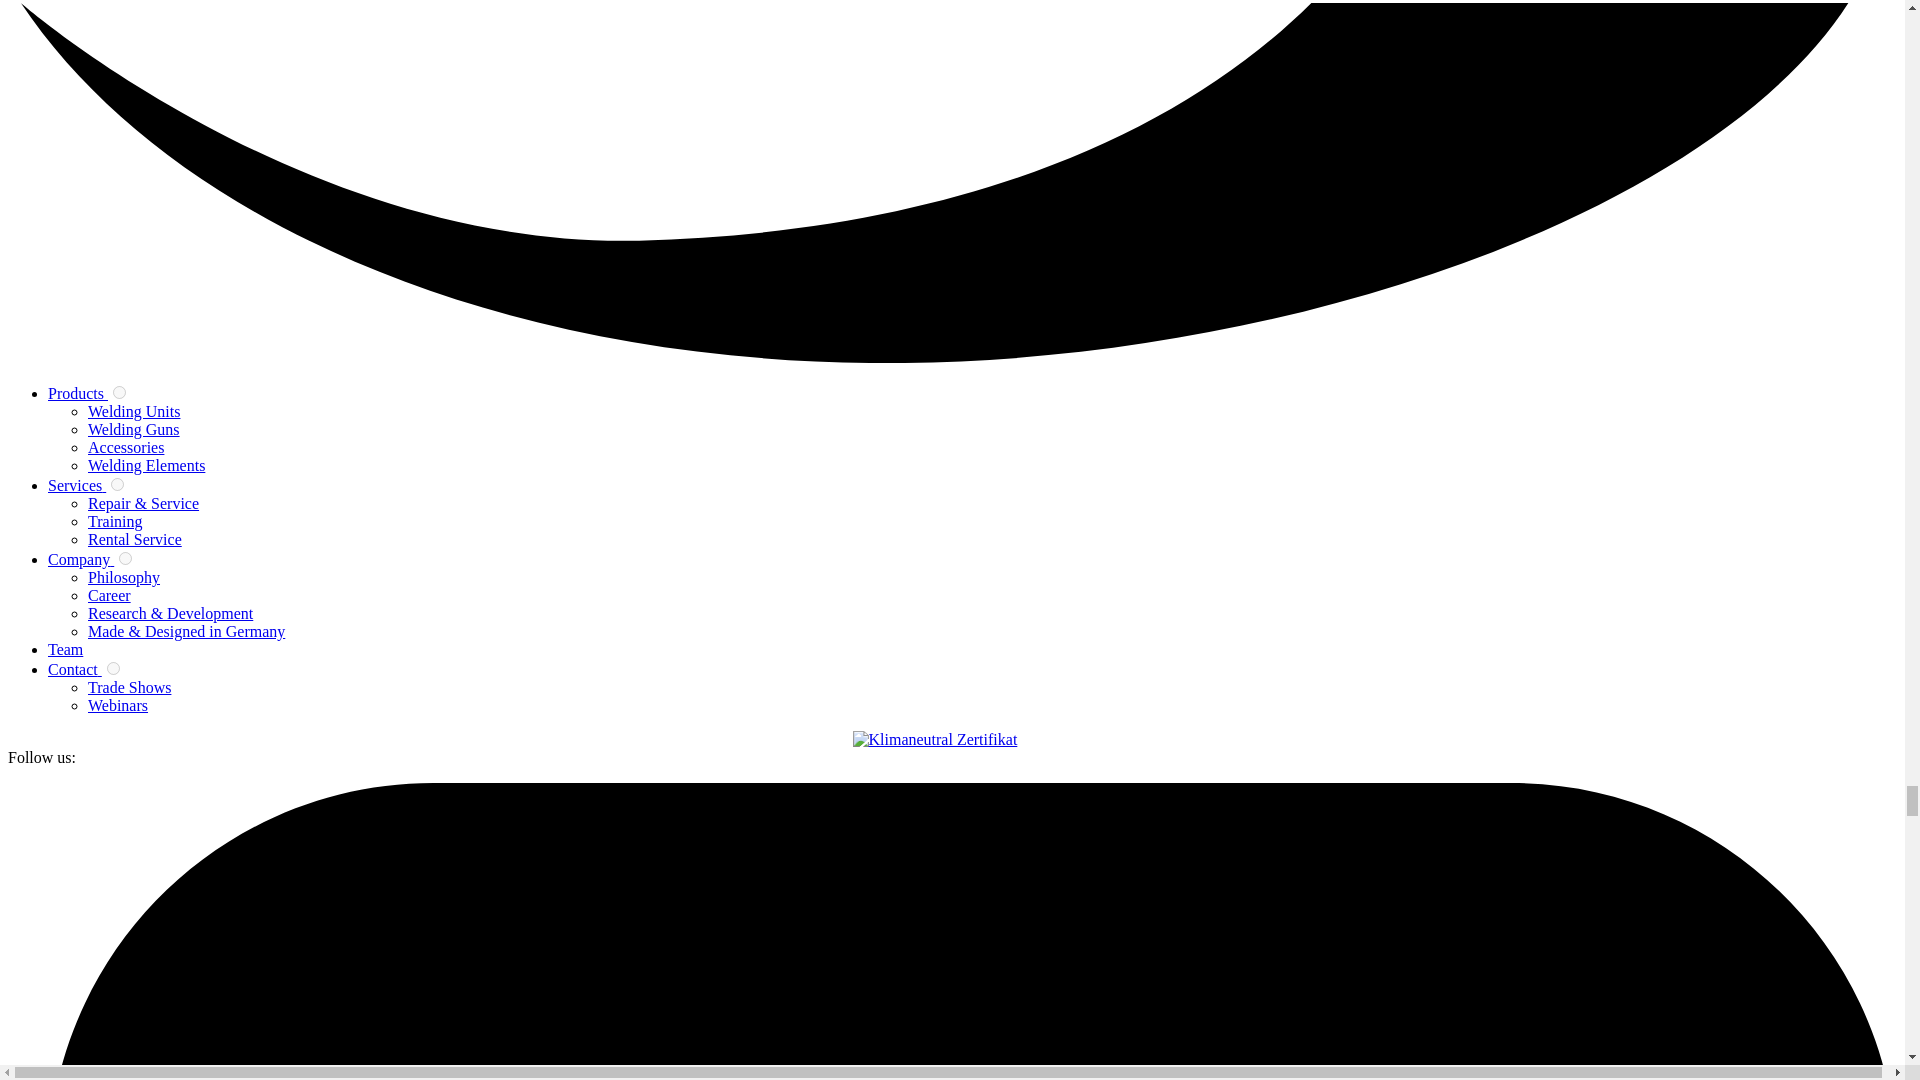  What do you see at coordinates (118, 484) in the screenshot?
I see `on` at bounding box center [118, 484].